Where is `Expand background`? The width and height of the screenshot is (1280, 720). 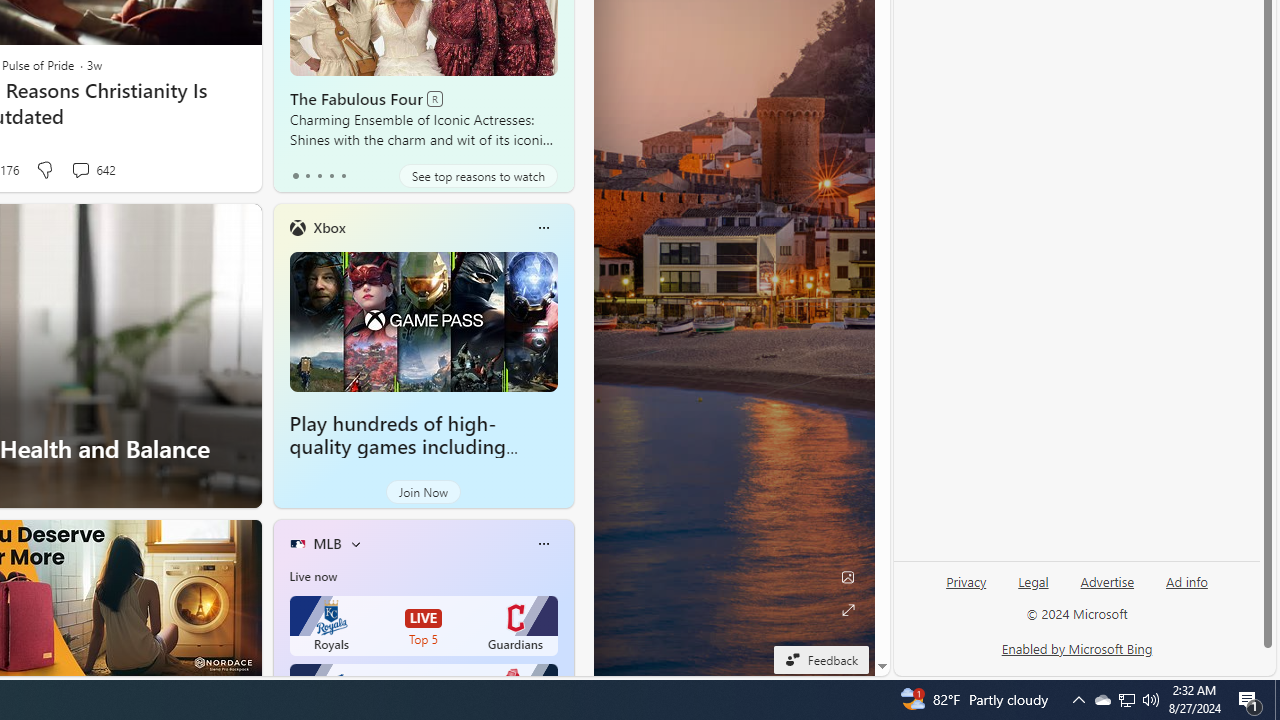
Expand background is located at coordinates (848, 610).